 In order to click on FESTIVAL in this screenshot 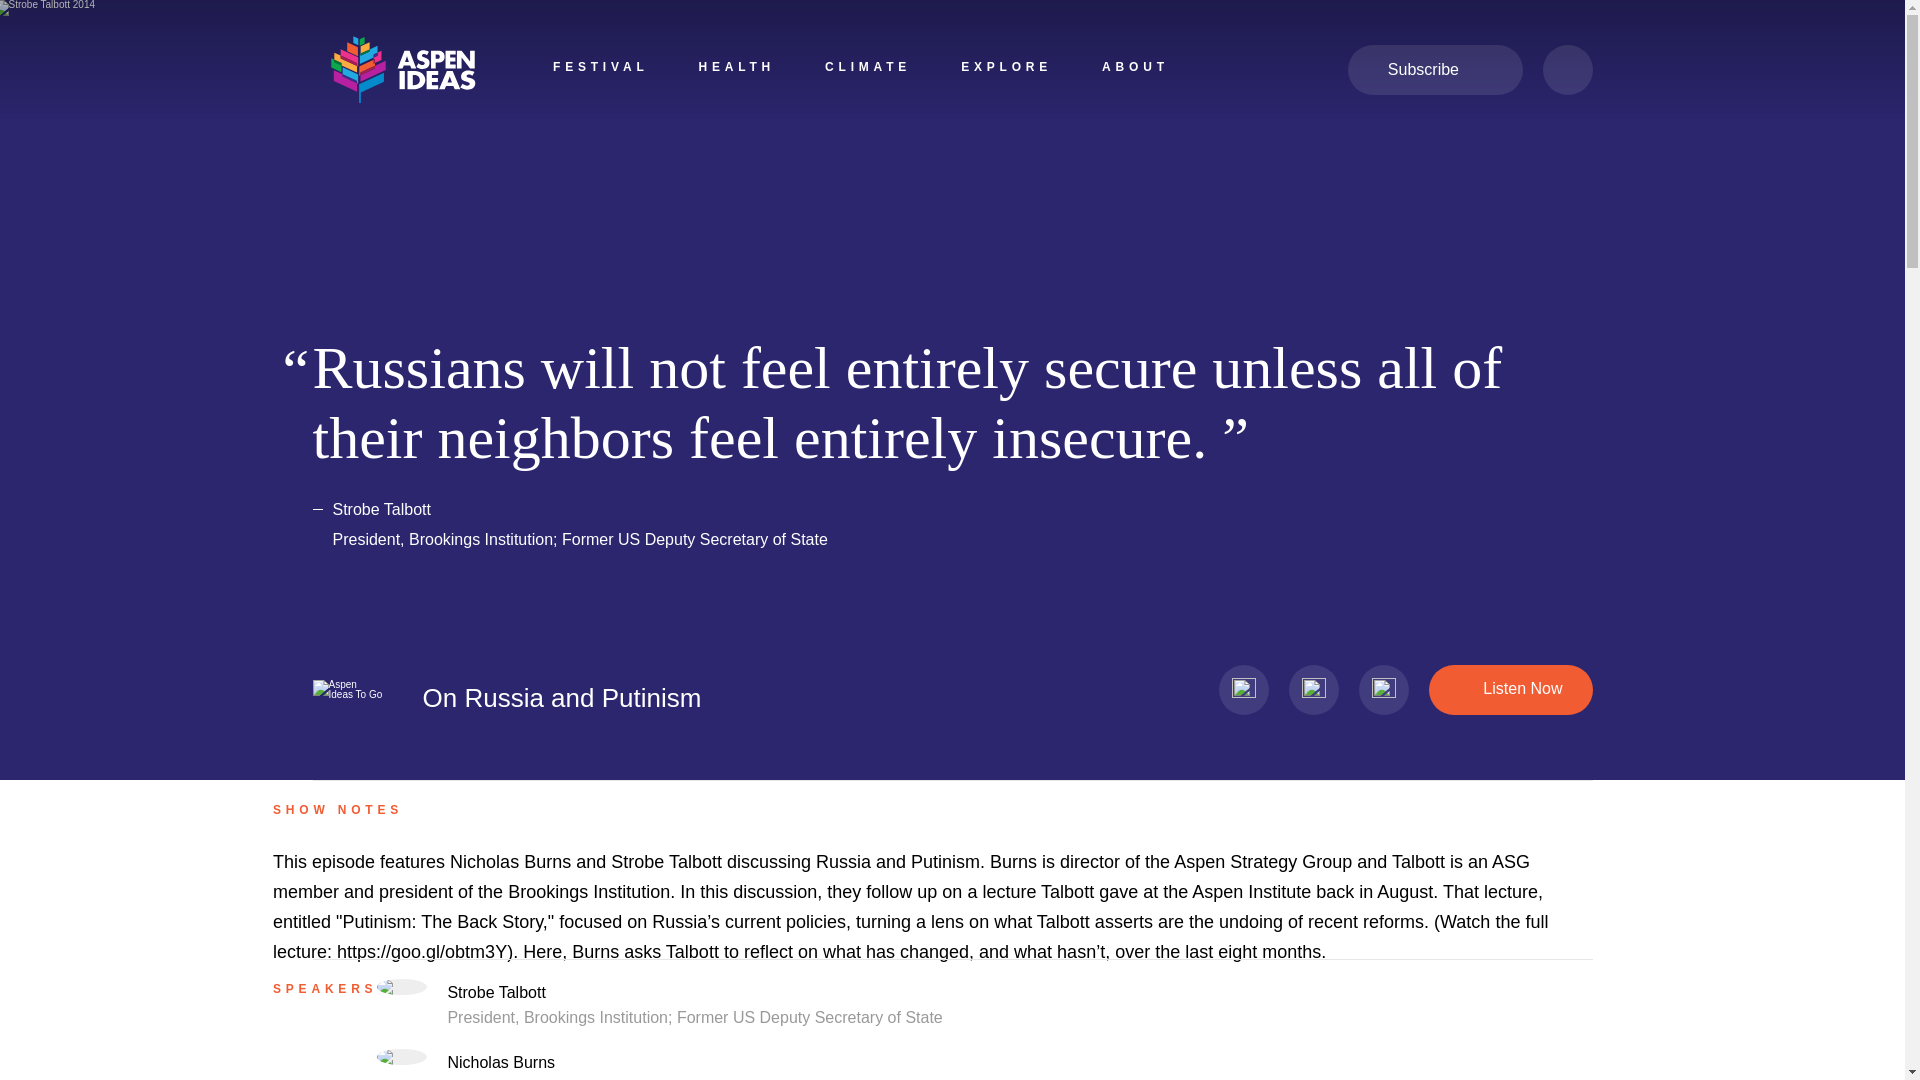, I will do `click(600, 70)`.